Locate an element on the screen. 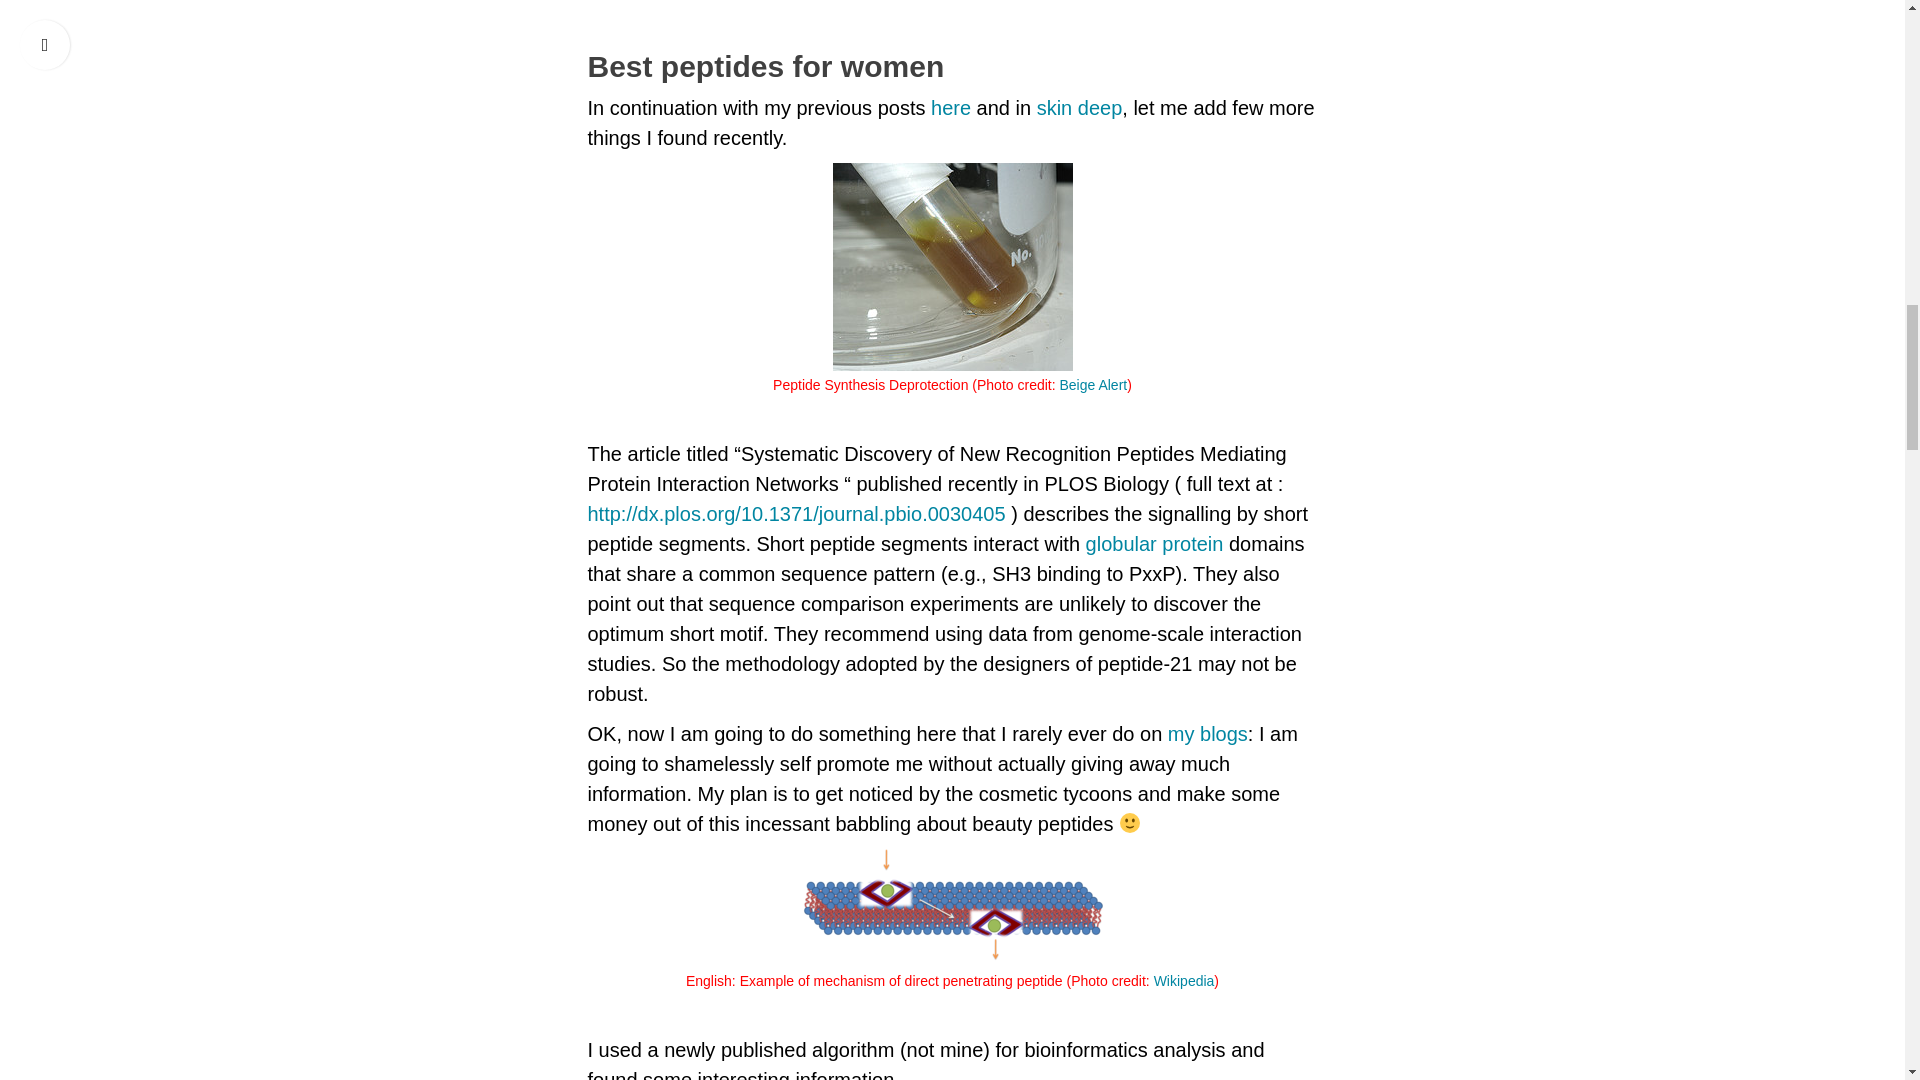  globular protein is located at coordinates (1155, 544).